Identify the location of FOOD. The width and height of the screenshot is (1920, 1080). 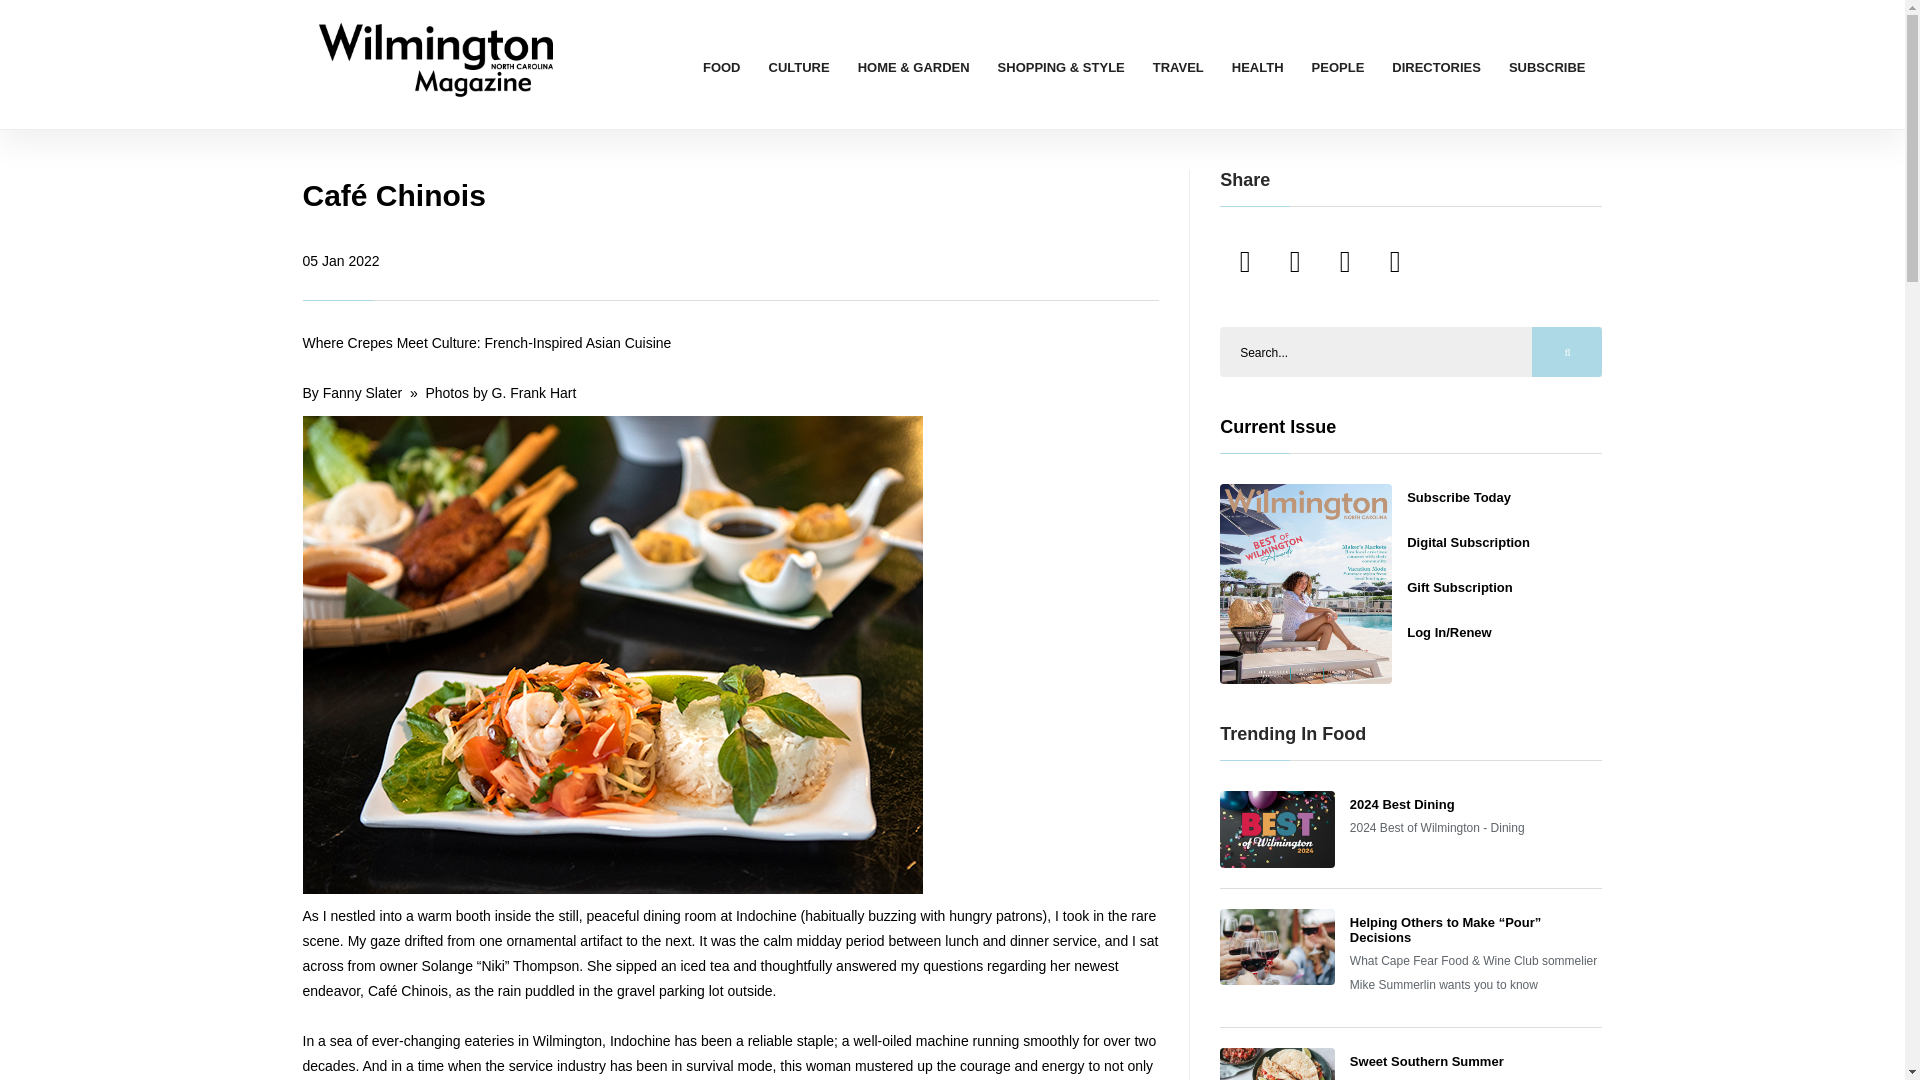
(722, 67).